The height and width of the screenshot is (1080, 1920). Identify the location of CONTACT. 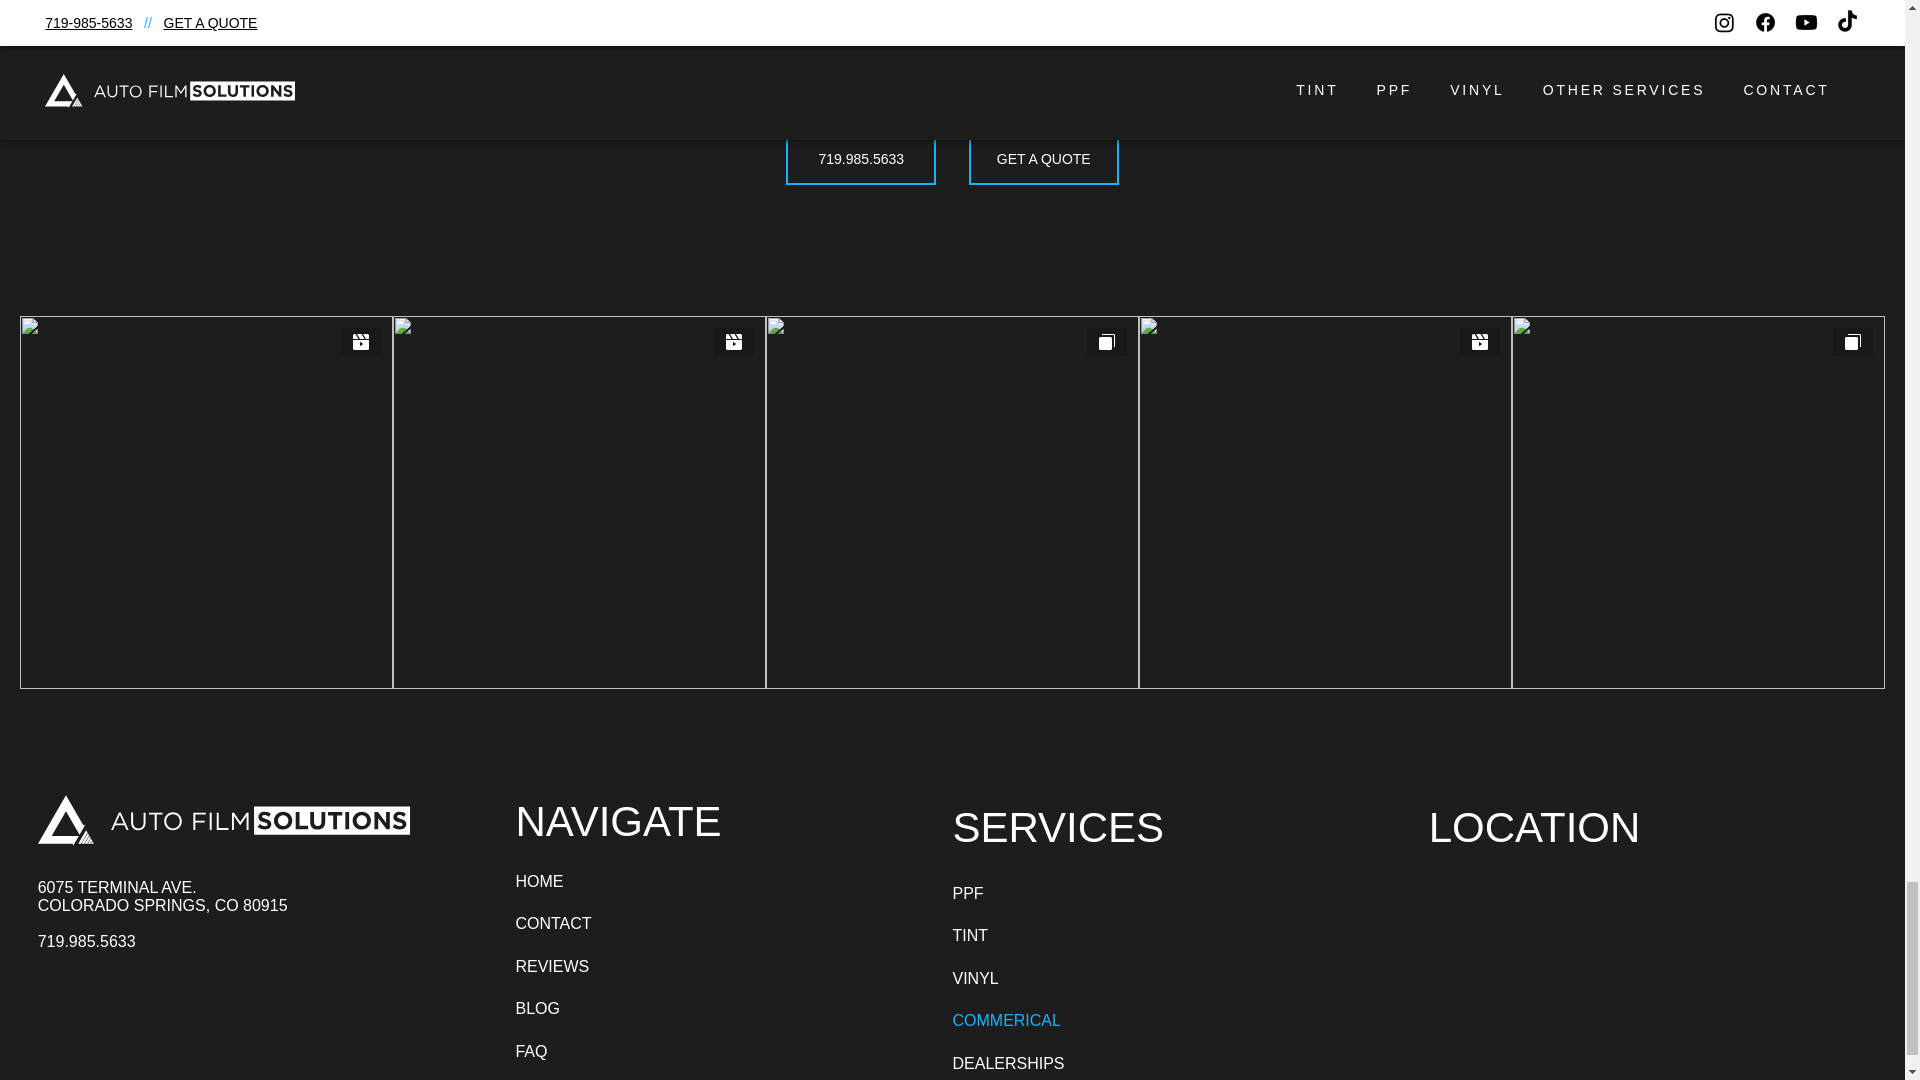
(612, 924).